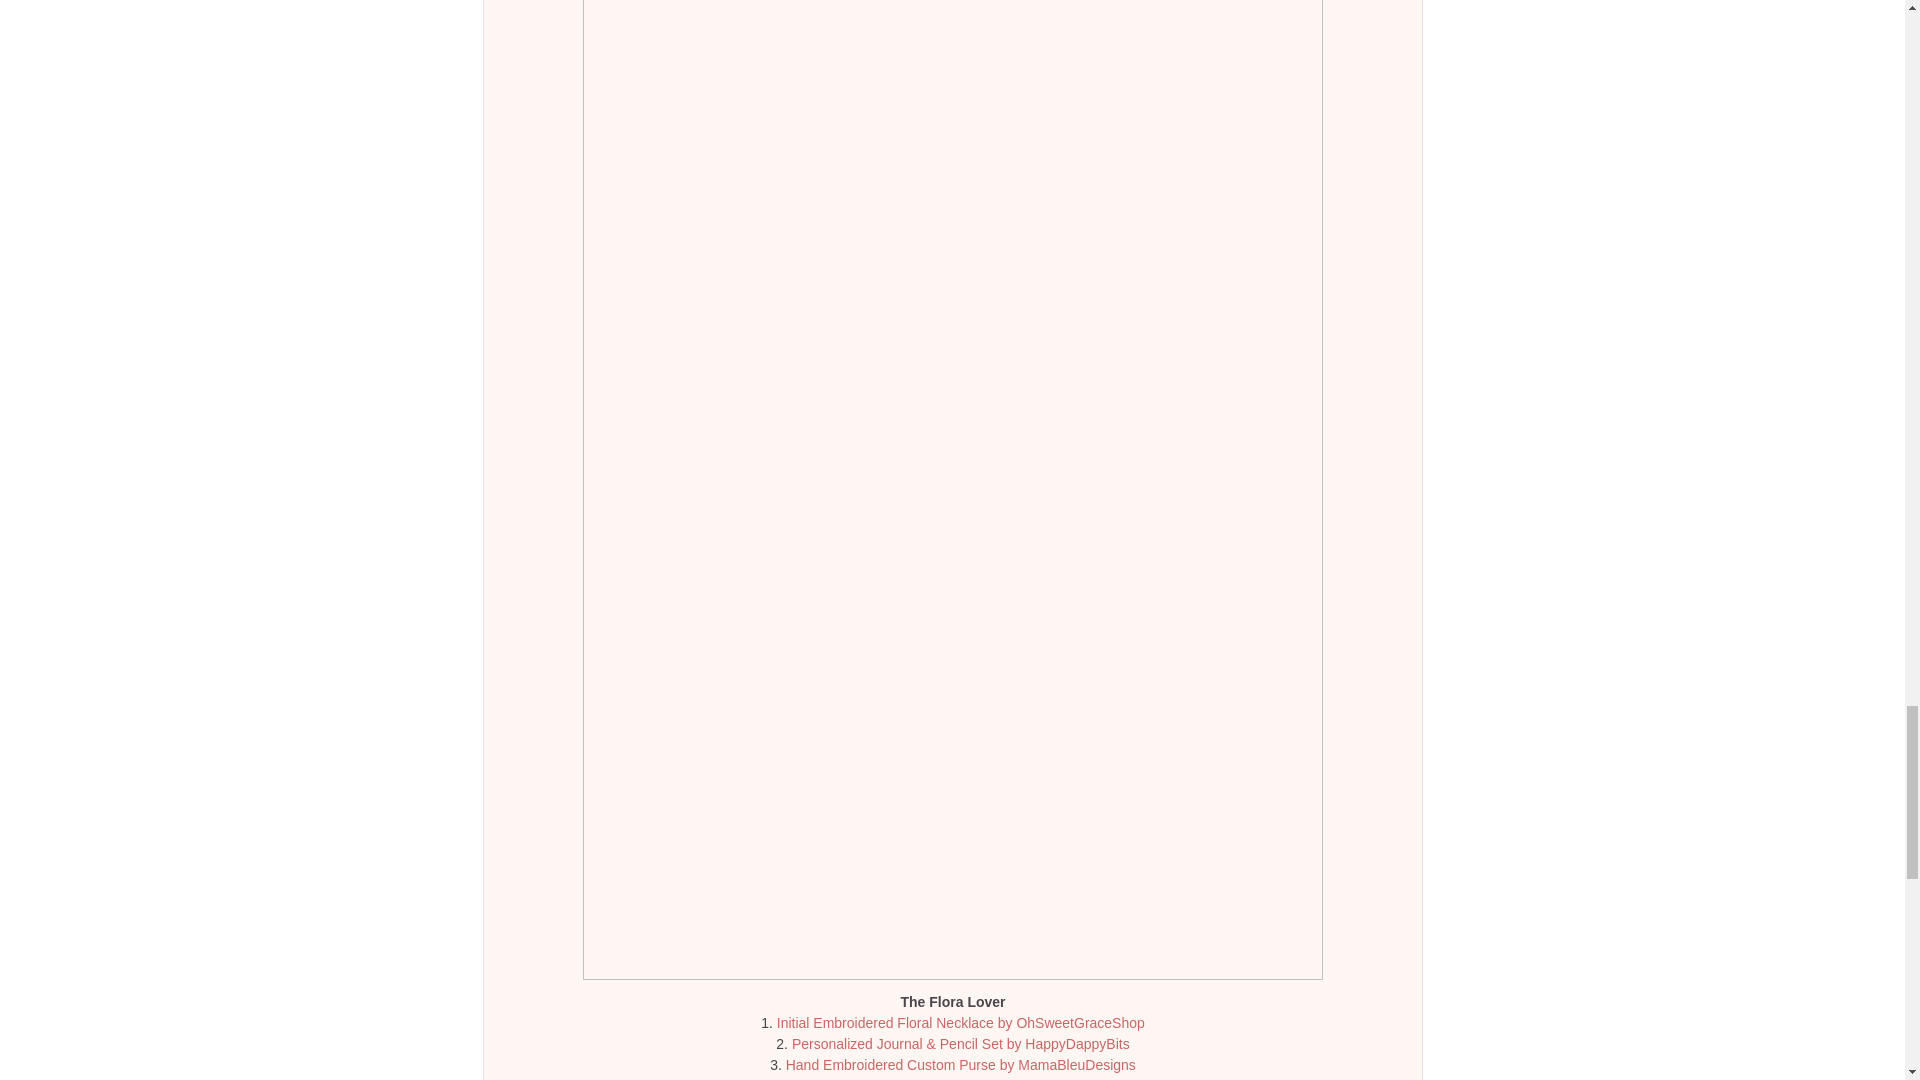  Describe the element at coordinates (960, 1023) in the screenshot. I see `Initial Embroidered Floral Necklace by OhSweetGraceShop` at that location.